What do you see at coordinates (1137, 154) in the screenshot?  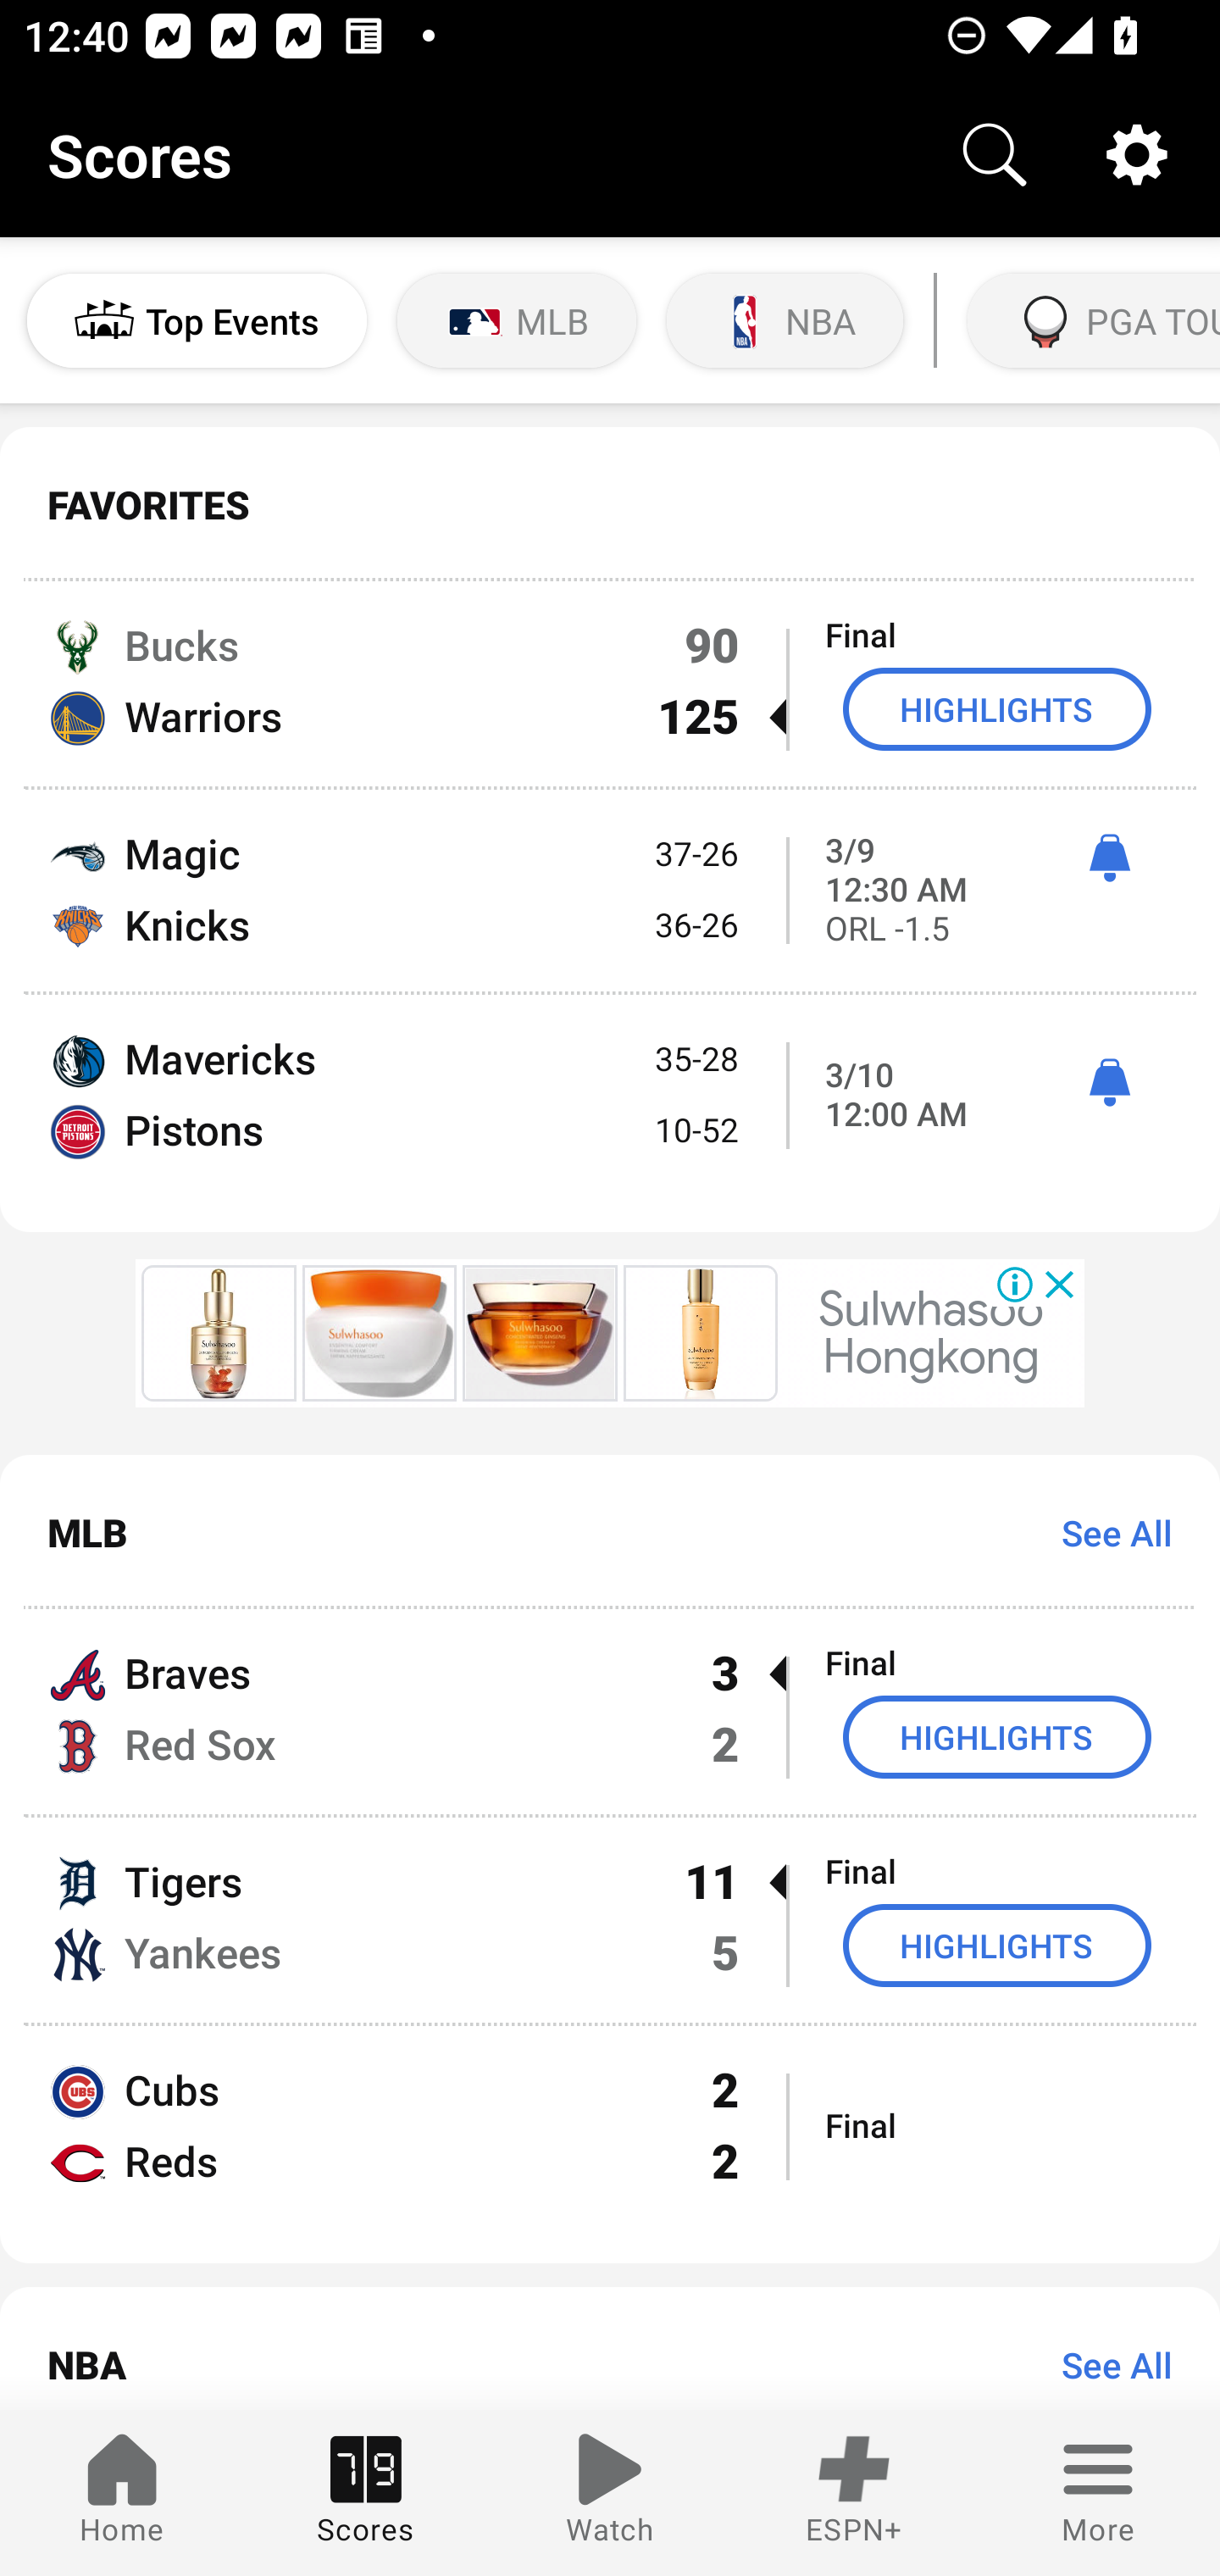 I see `Settings` at bounding box center [1137, 154].